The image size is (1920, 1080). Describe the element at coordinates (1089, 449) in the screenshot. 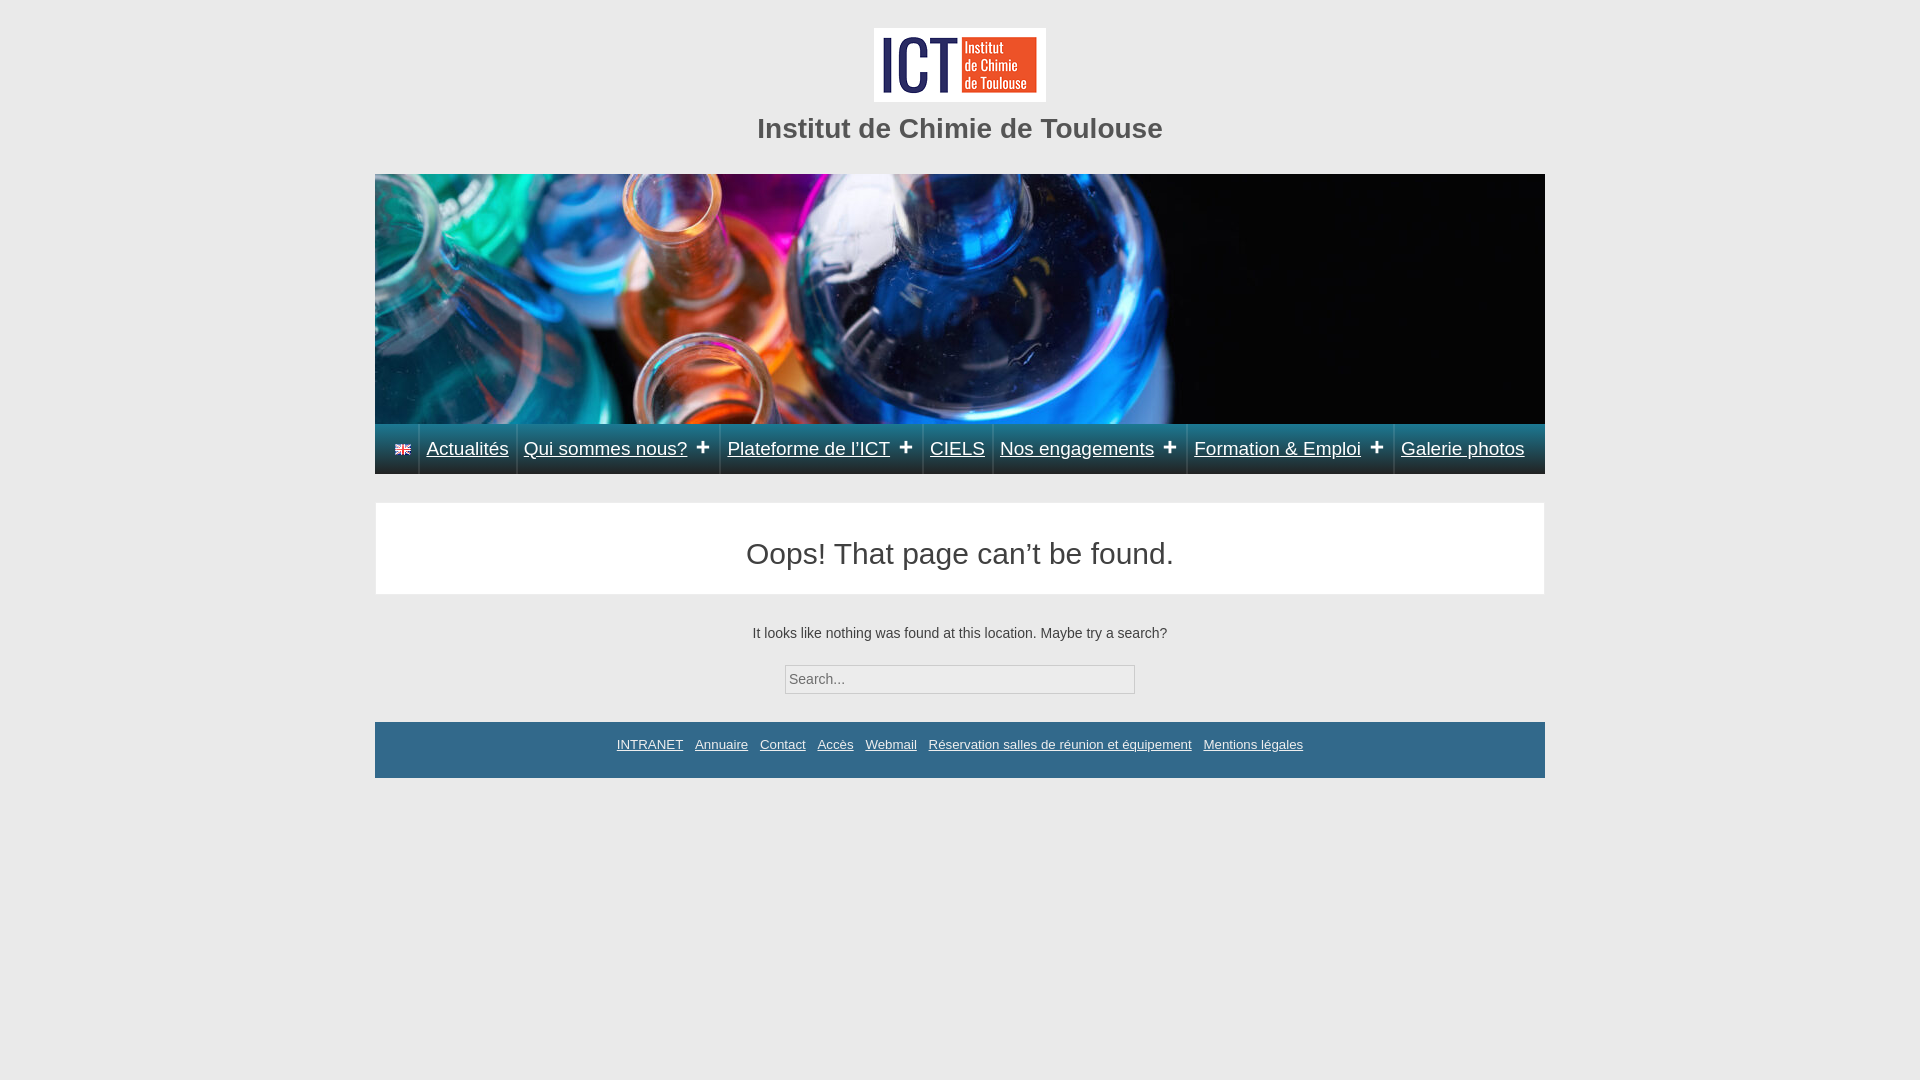

I see `Nos engagements` at that location.